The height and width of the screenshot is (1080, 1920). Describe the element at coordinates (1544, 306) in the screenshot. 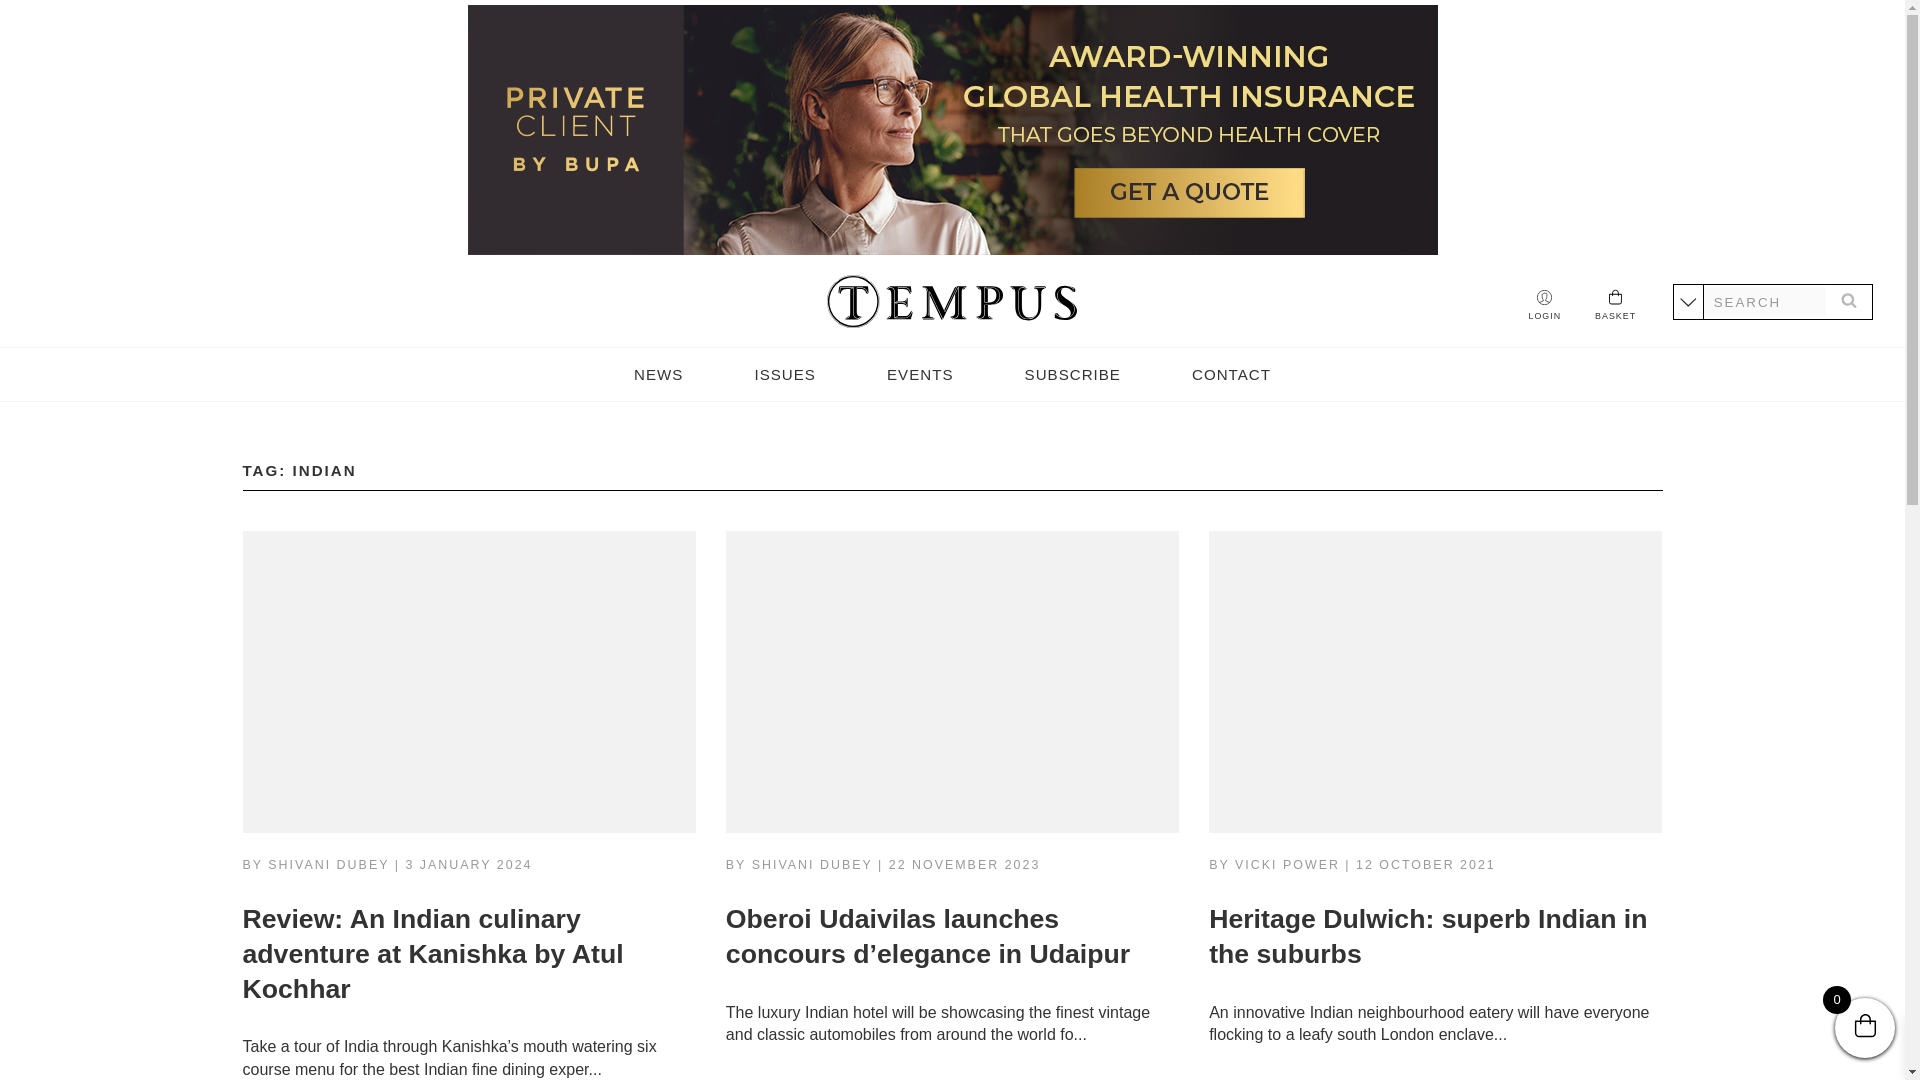

I see `LOGIN` at that location.